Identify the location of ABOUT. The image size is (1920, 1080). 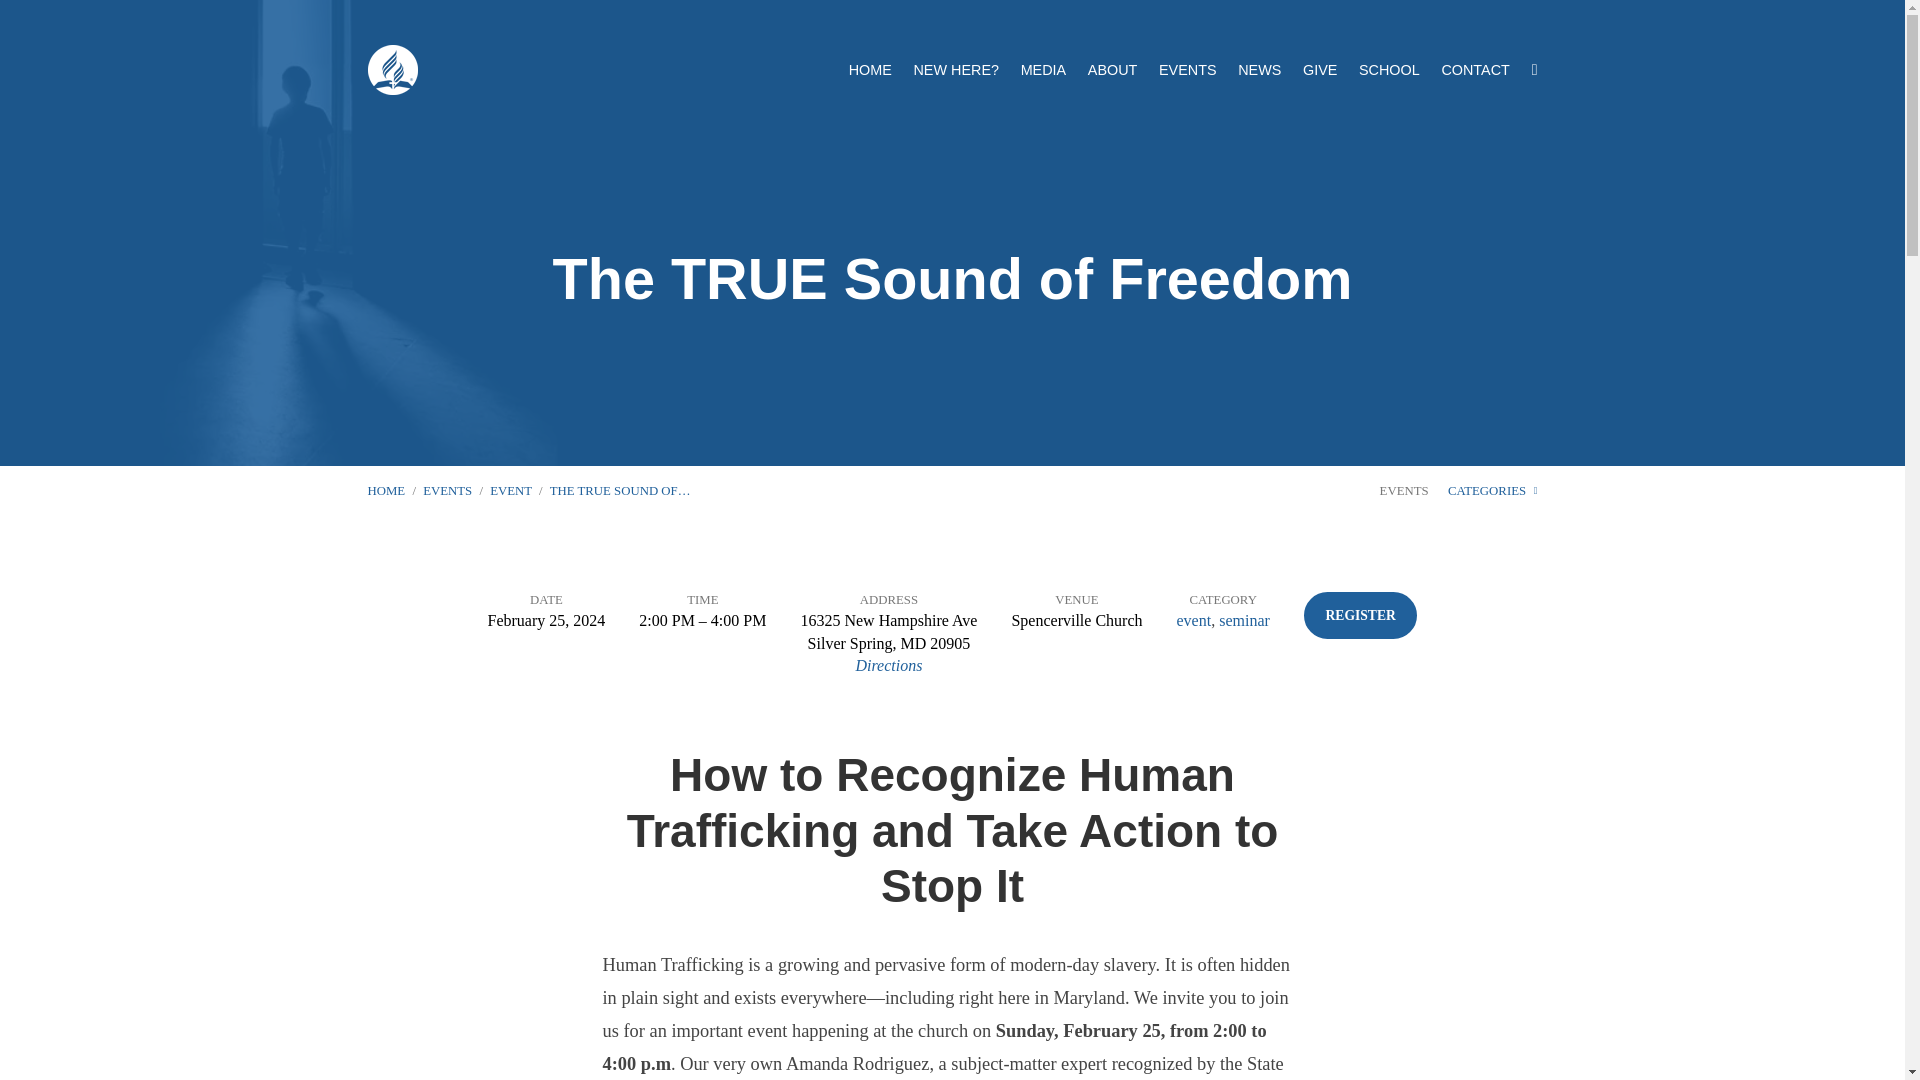
(1113, 69).